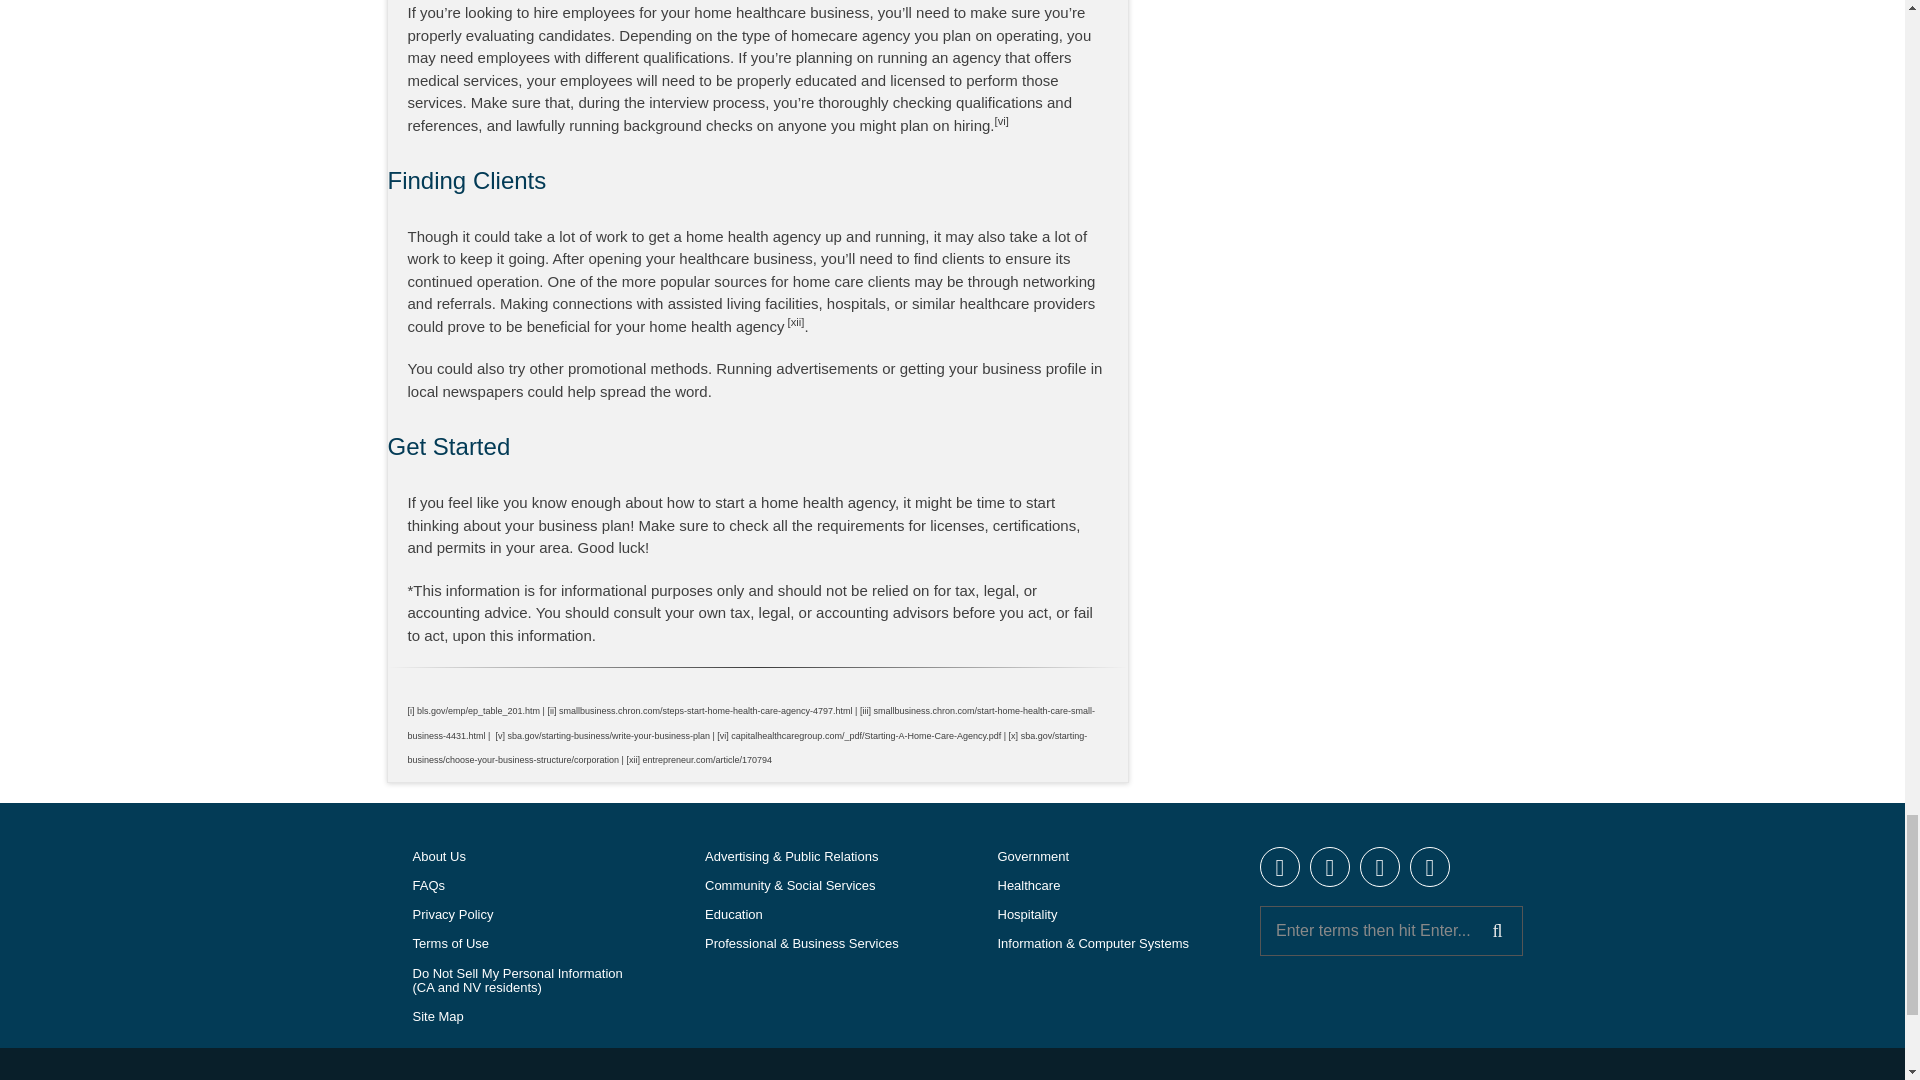  Describe the element at coordinates (514, 944) in the screenshot. I see `Terms of Use` at that location.